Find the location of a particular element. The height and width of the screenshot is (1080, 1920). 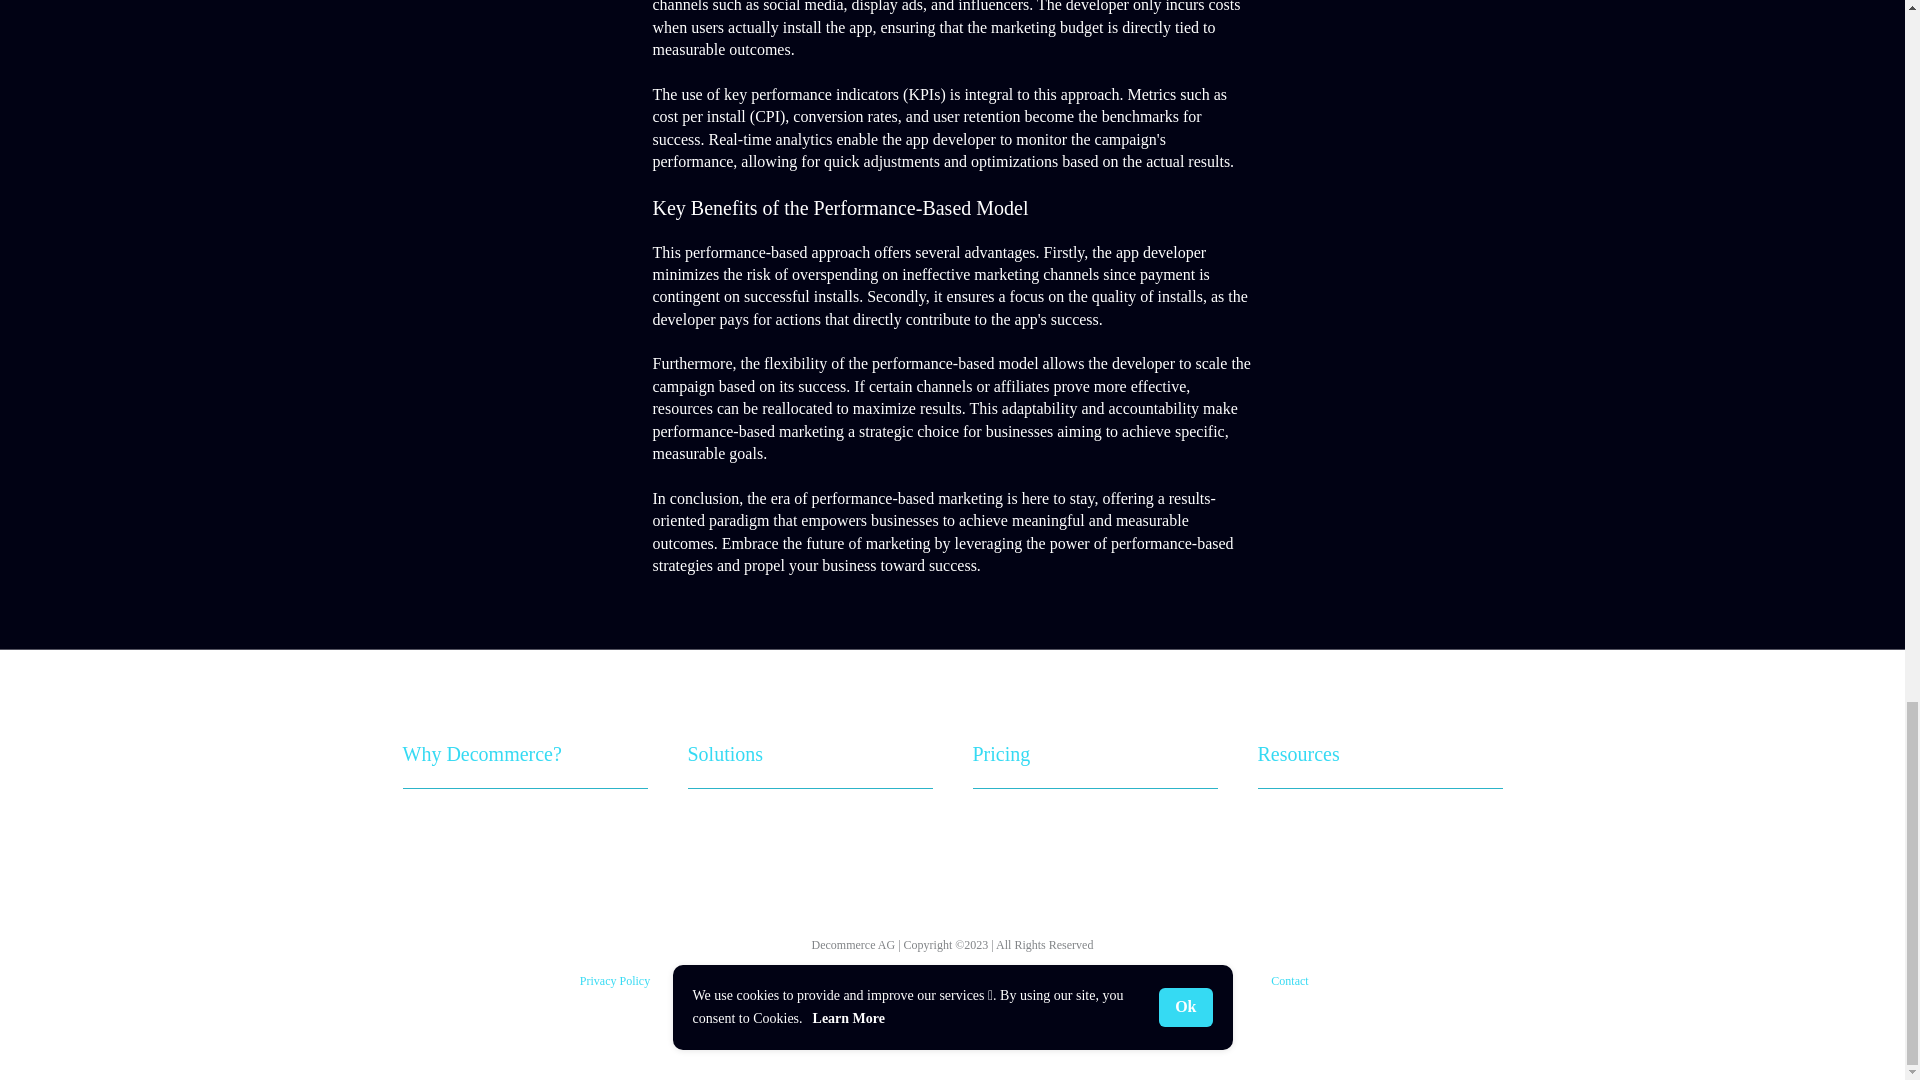

Resources is located at coordinates (1298, 754).